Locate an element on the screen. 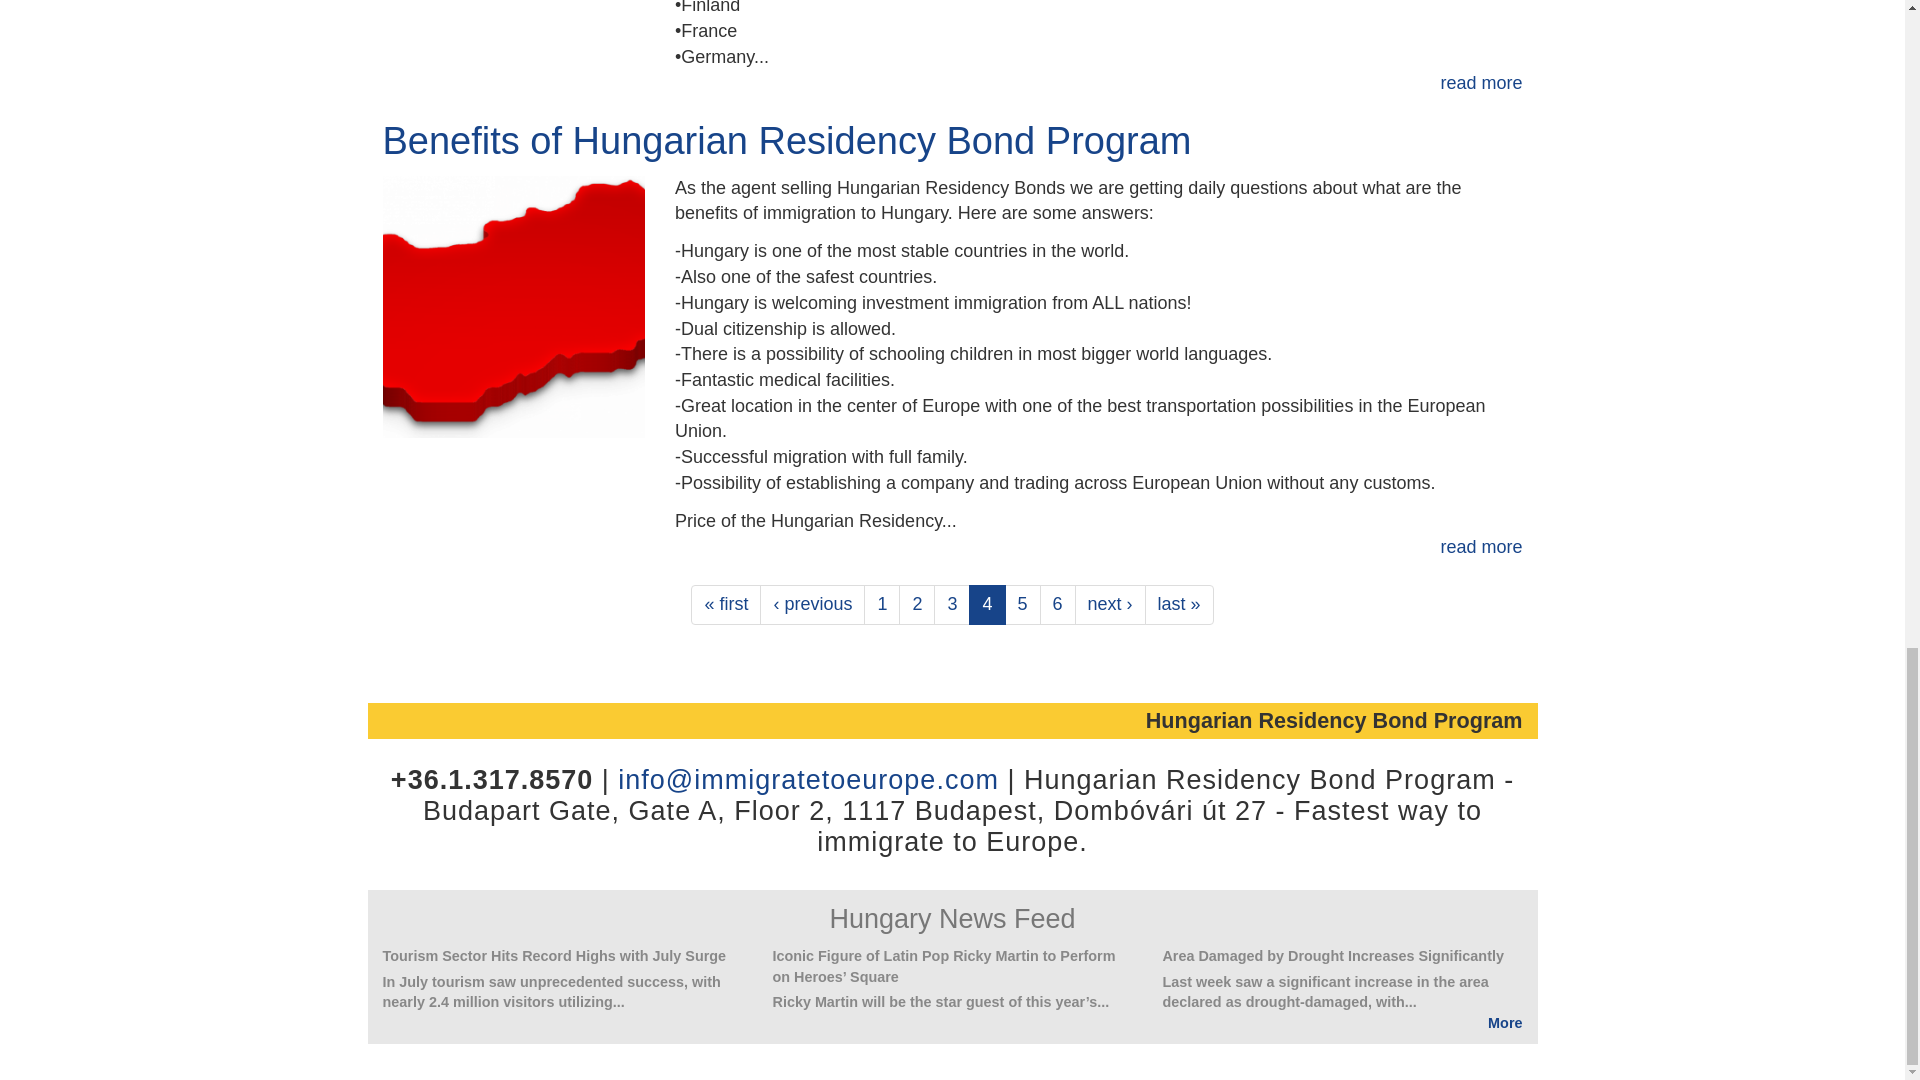 The image size is (1920, 1080). 3 is located at coordinates (951, 605).